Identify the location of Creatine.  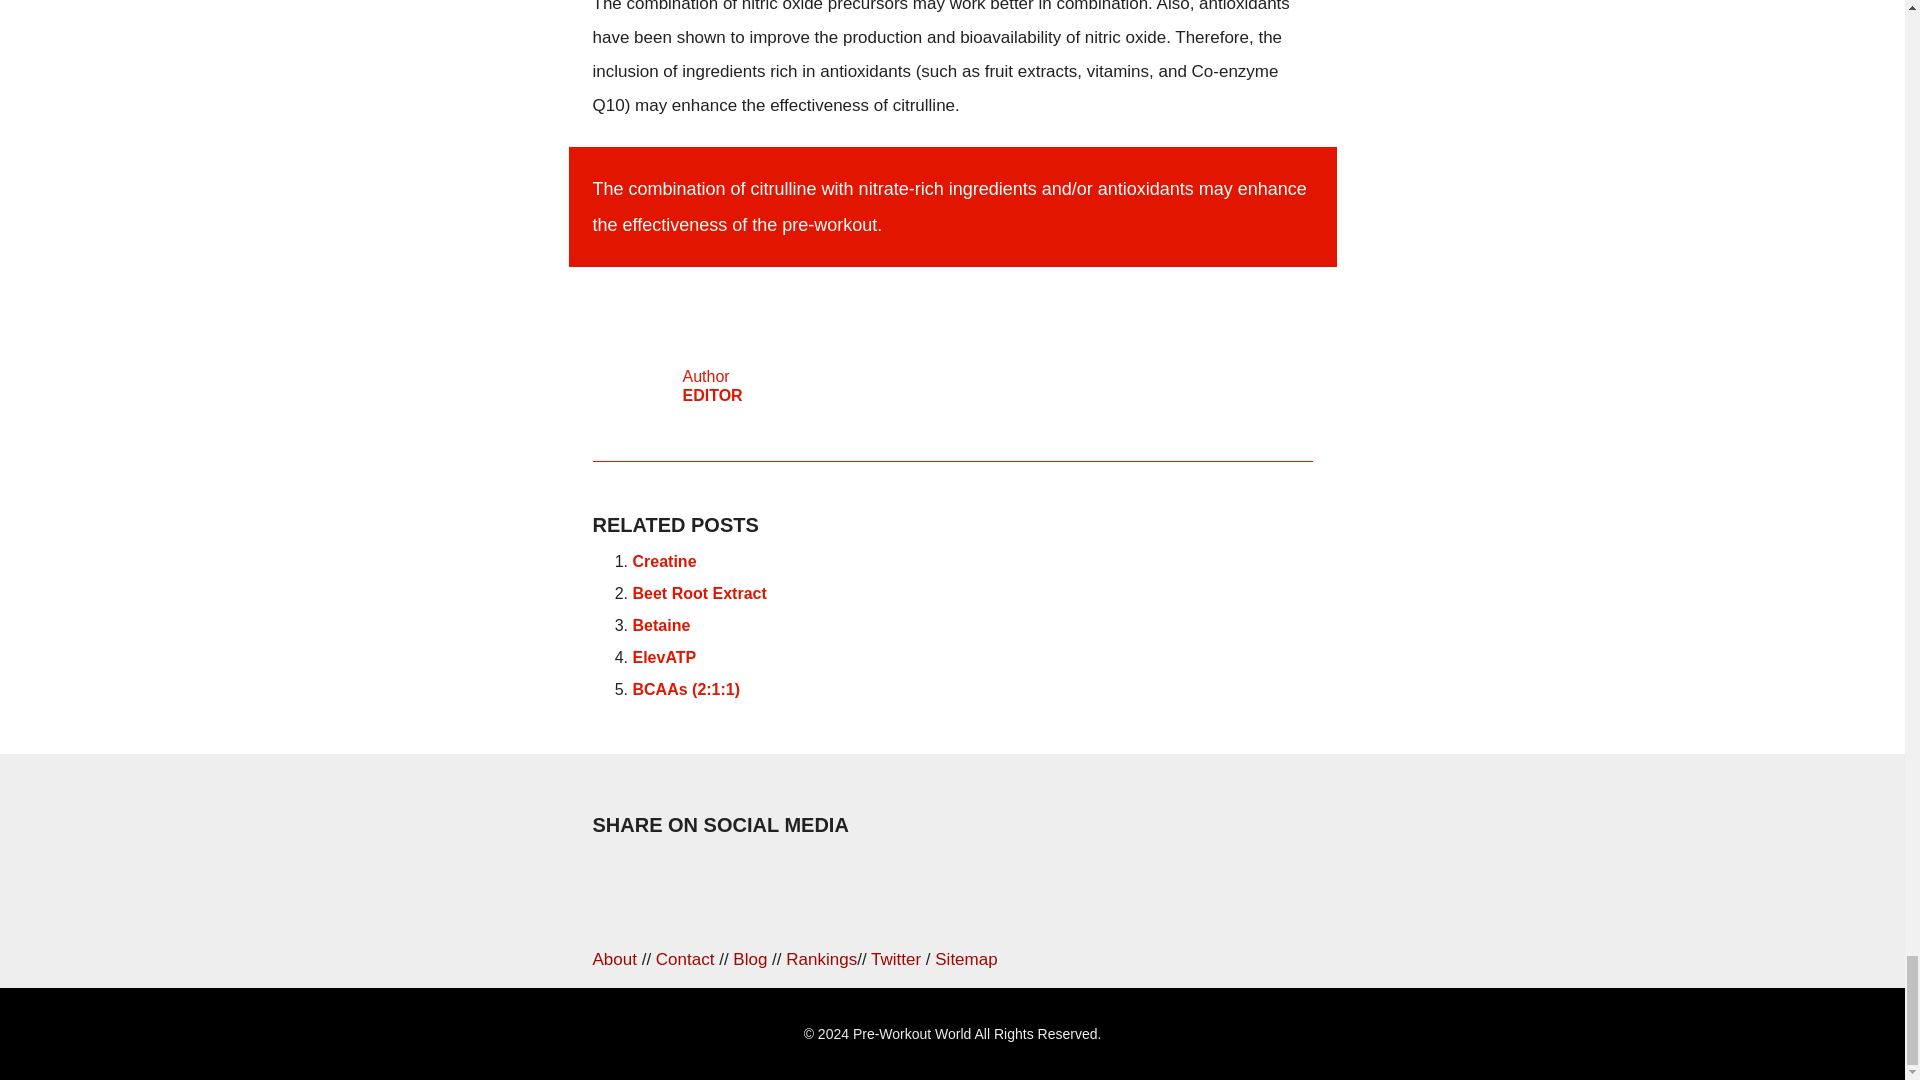
(660, 624).